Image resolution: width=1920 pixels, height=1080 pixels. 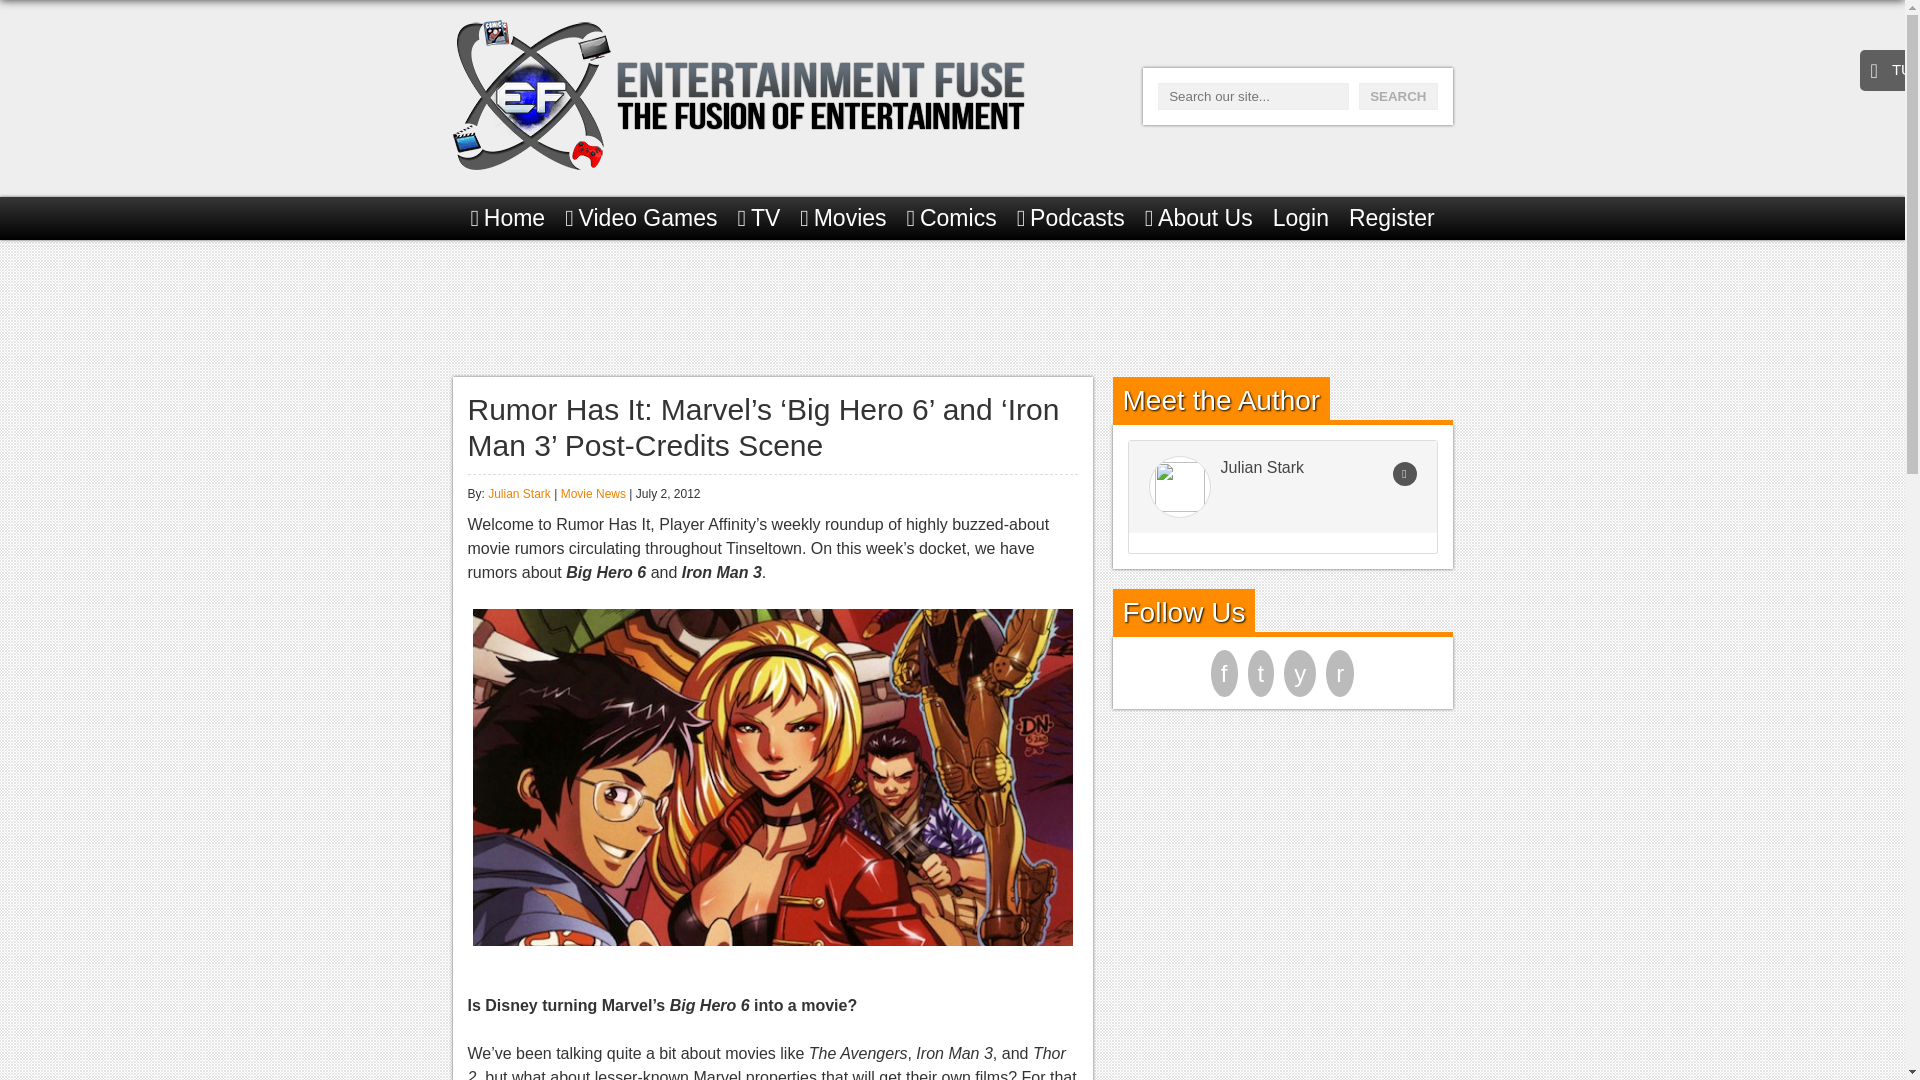 I want to click on Comics, so click(x=951, y=218).